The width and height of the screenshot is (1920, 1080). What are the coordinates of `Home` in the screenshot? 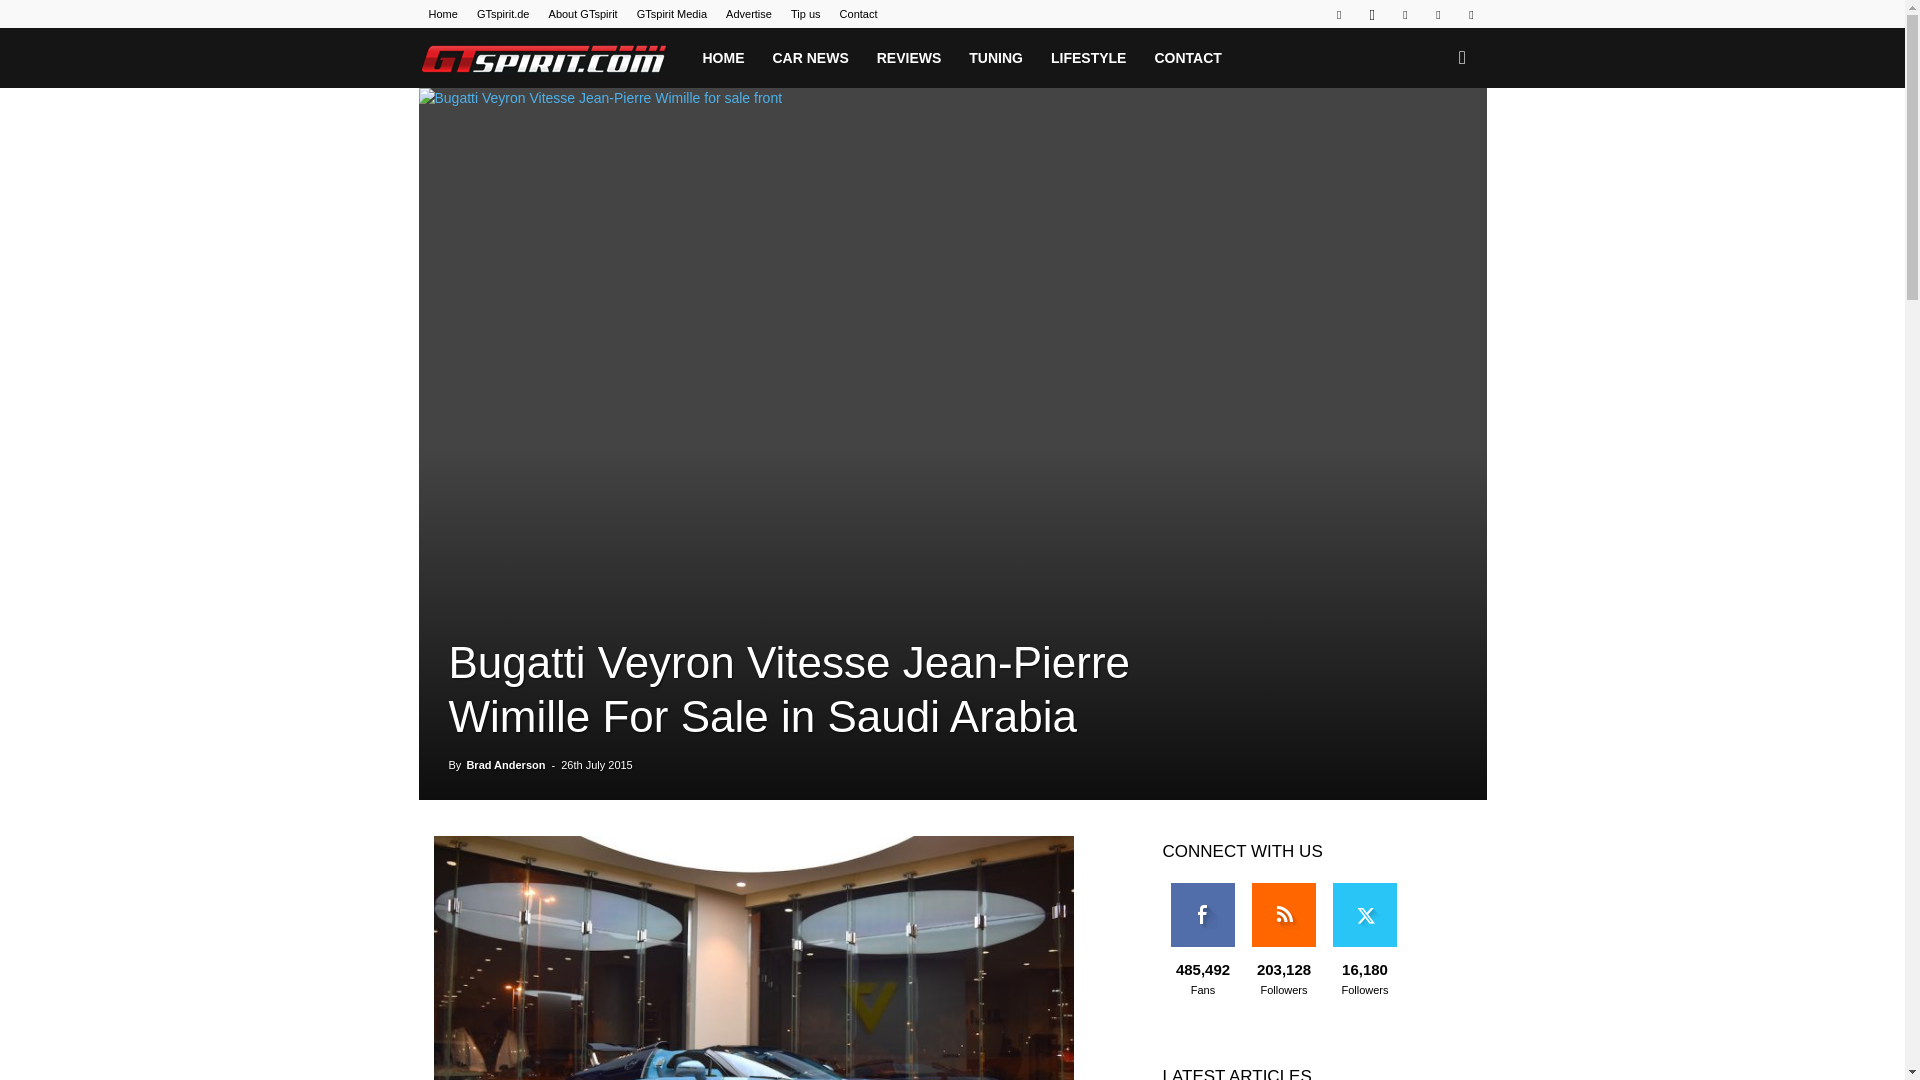 It's located at (442, 14).